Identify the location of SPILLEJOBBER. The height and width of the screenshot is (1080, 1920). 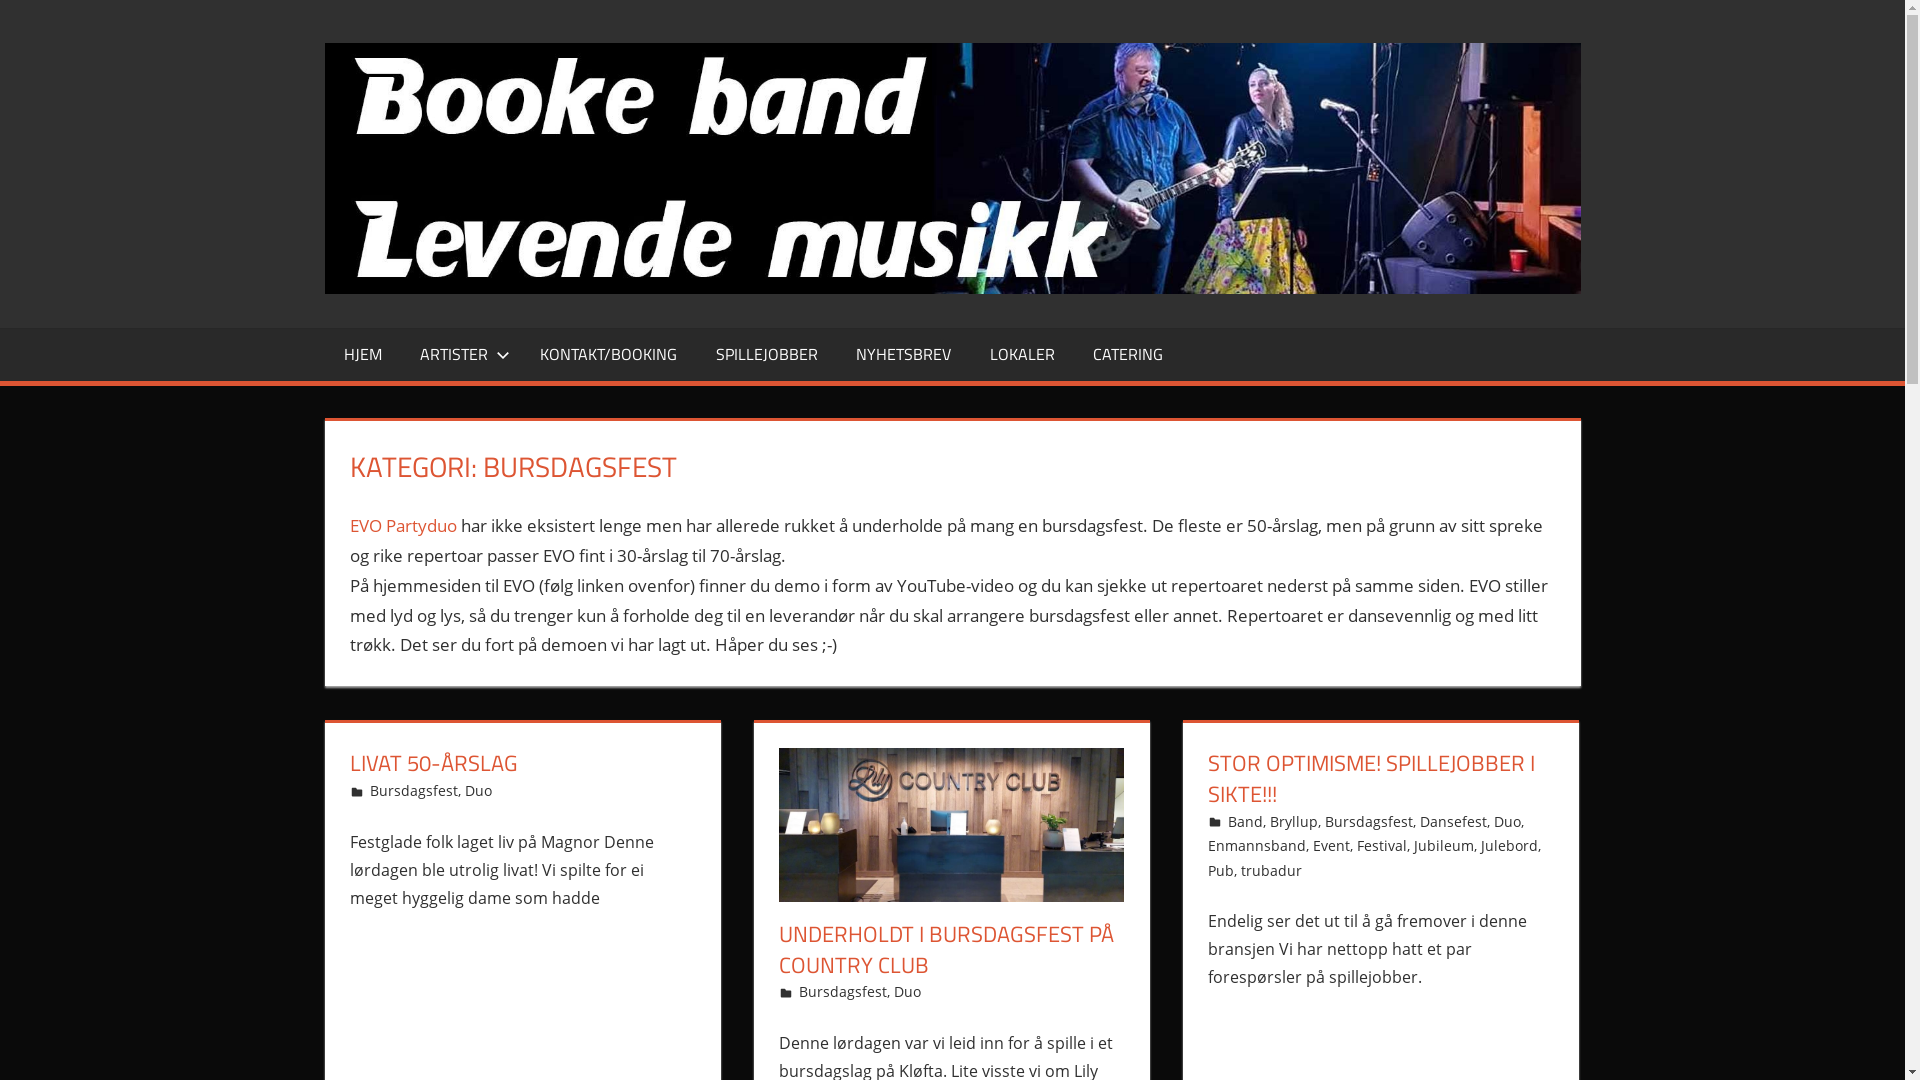
(767, 355).